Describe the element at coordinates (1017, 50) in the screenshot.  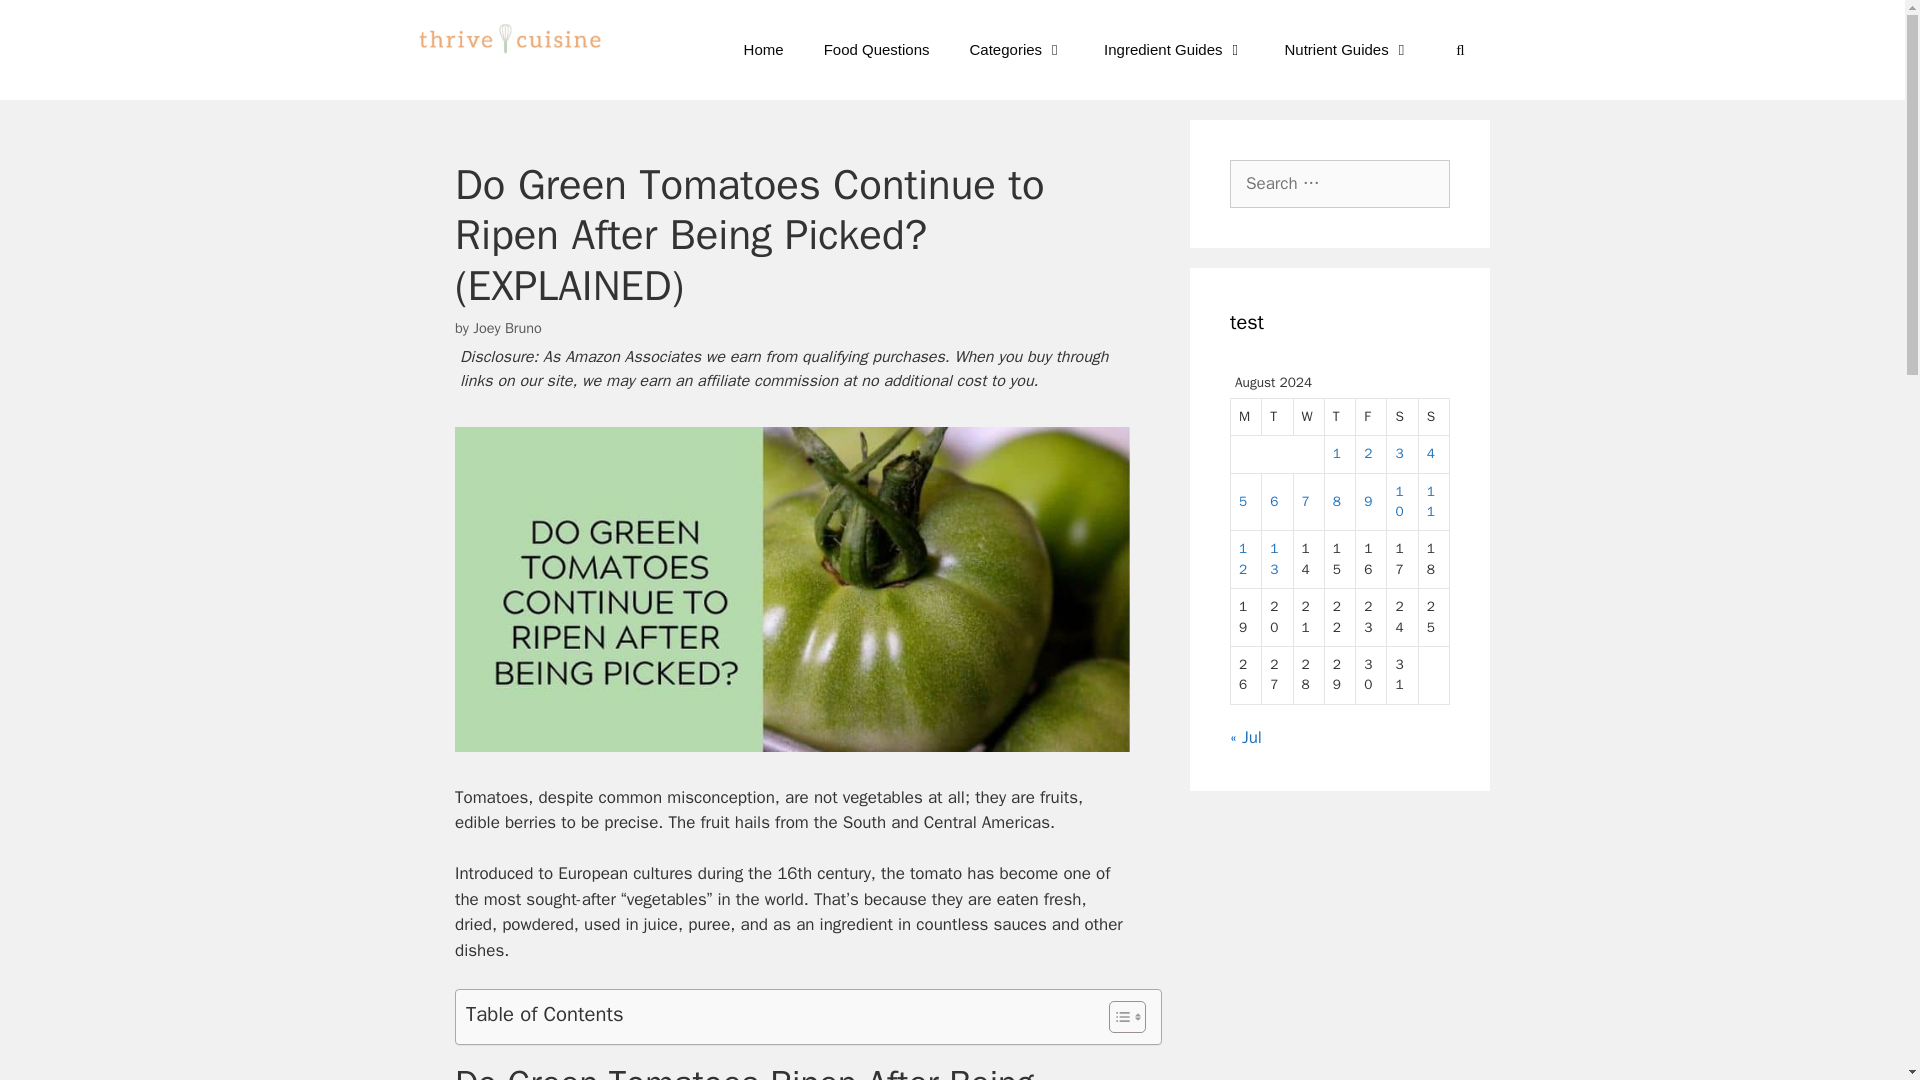
I see `Categories` at that location.